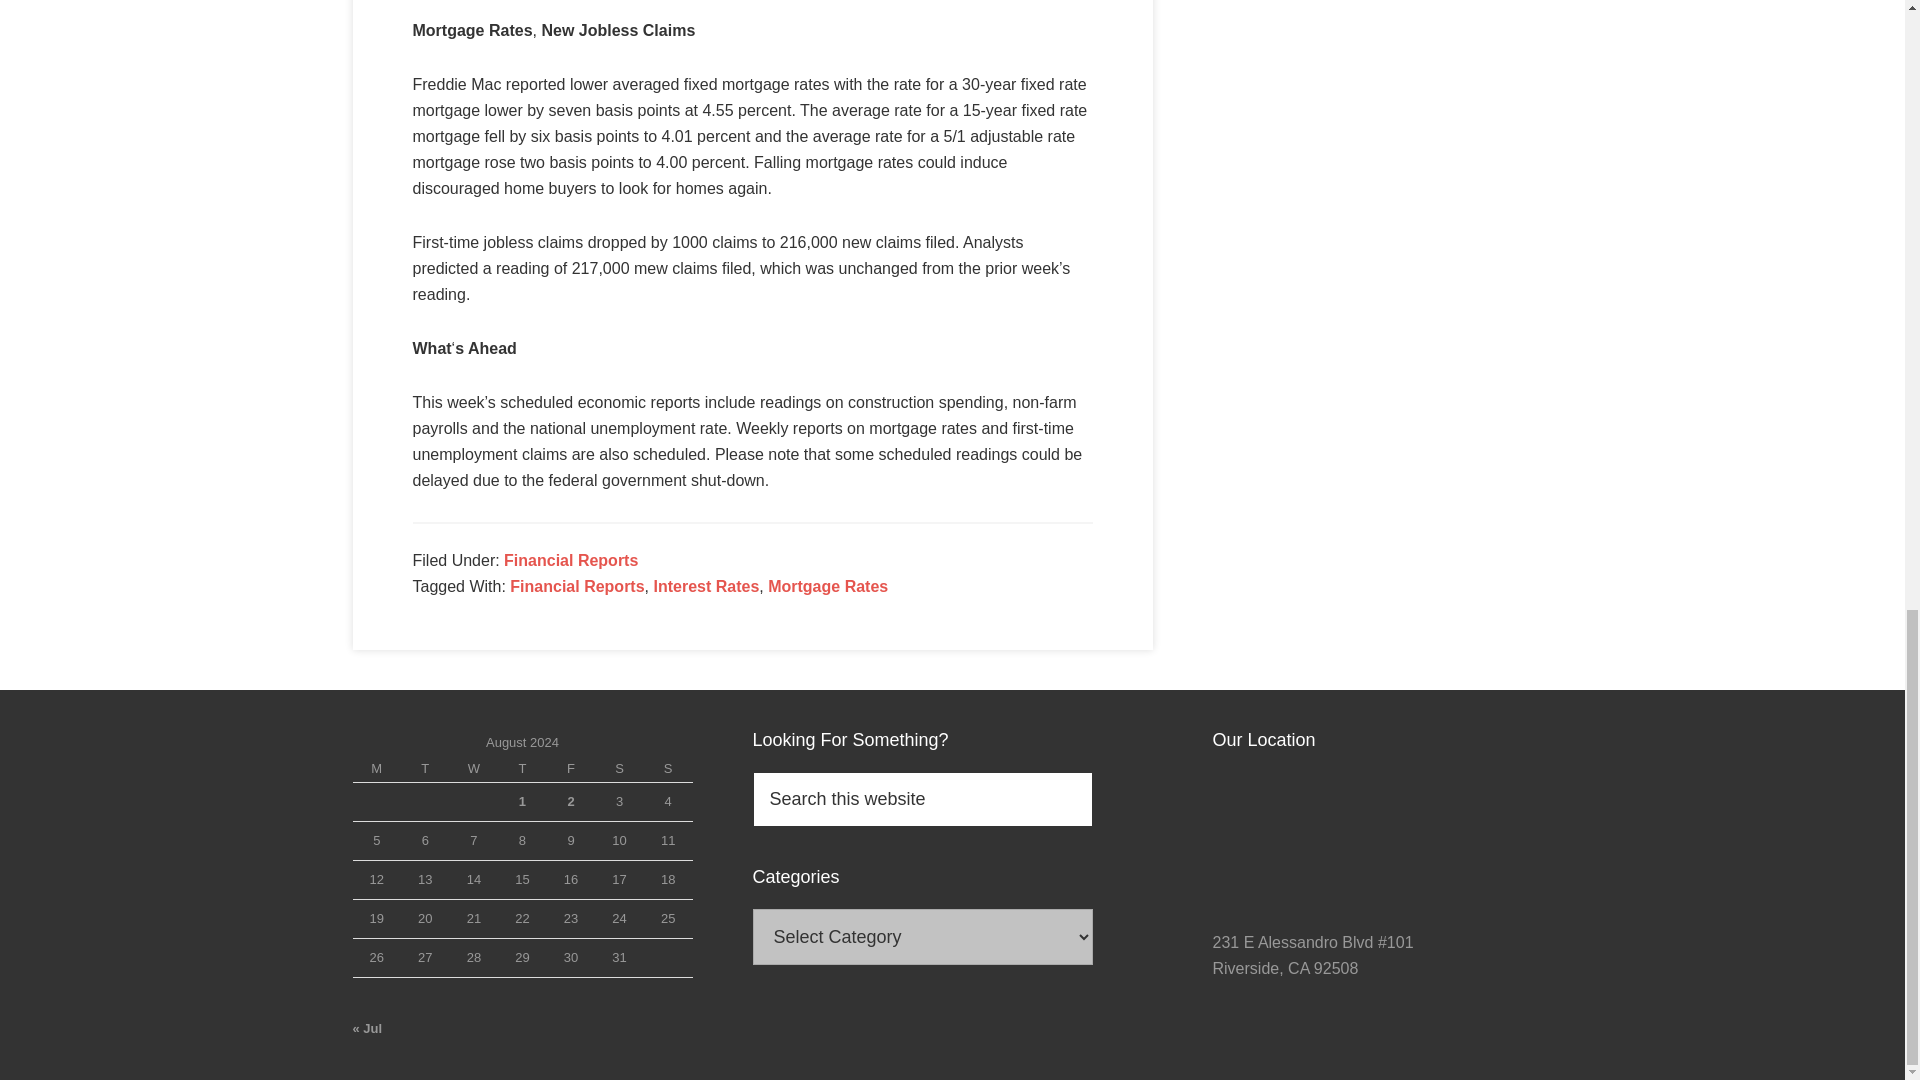 The image size is (1920, 1080). I want to click on Monday, so click(376, 770).